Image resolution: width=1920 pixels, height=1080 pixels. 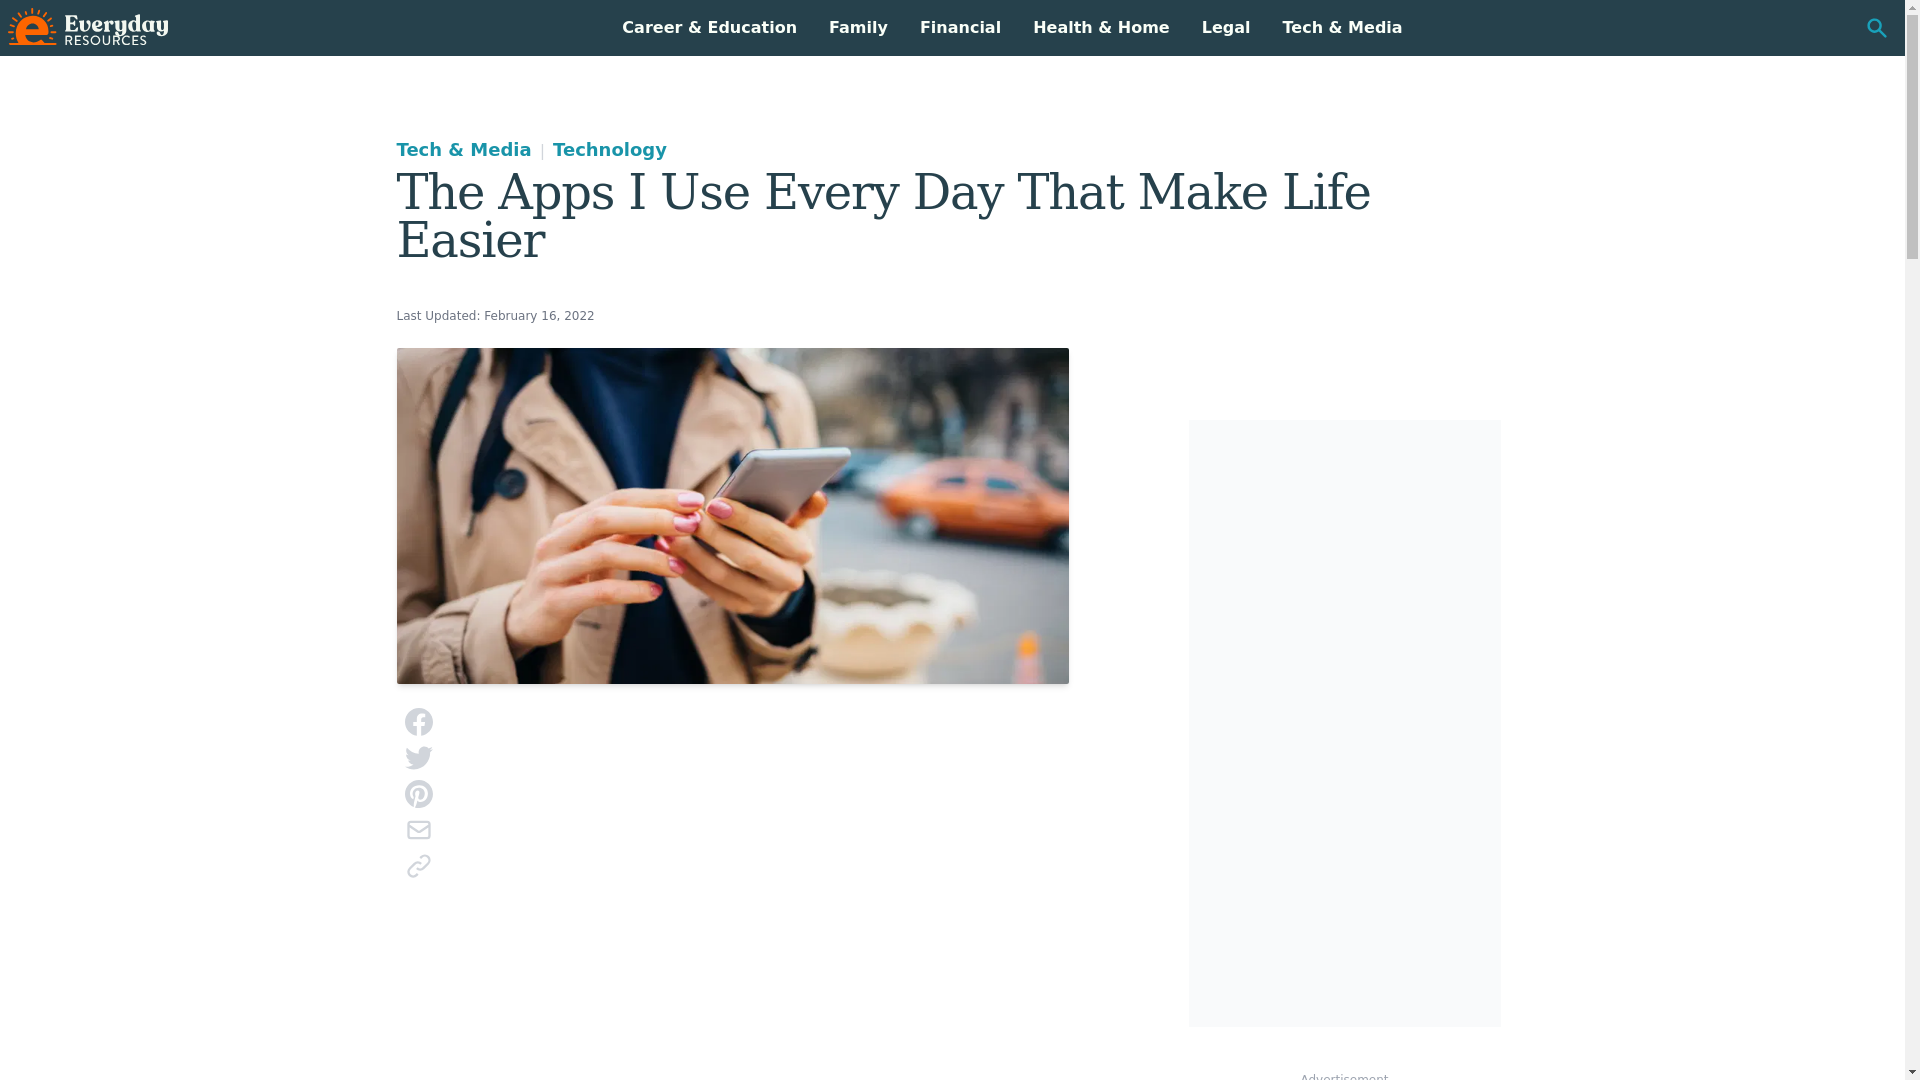 I want to click on Email This Link, so click(x=418, y=830).